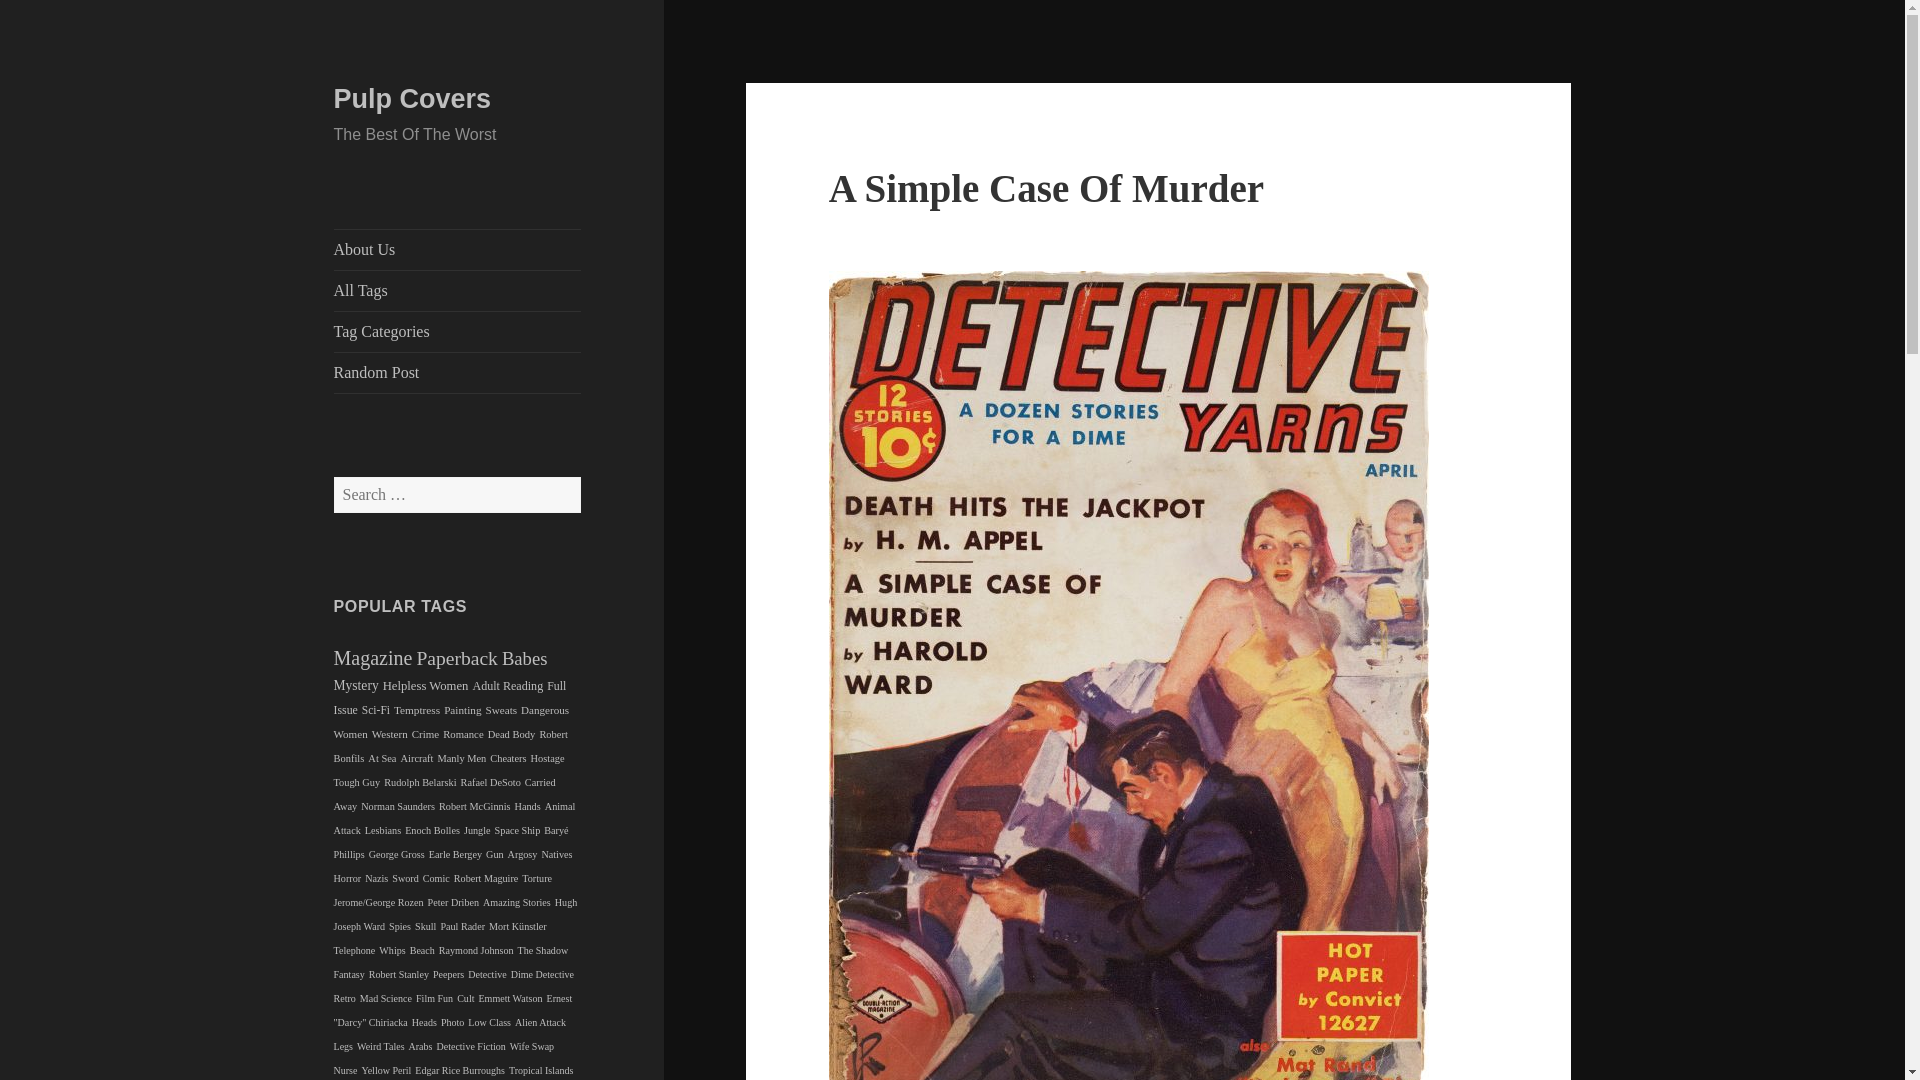 This screenshot has height=1080, width=1920. Describe the element at coordinates (425, 686) in the screenshot. I see `3300 topics` at that location.